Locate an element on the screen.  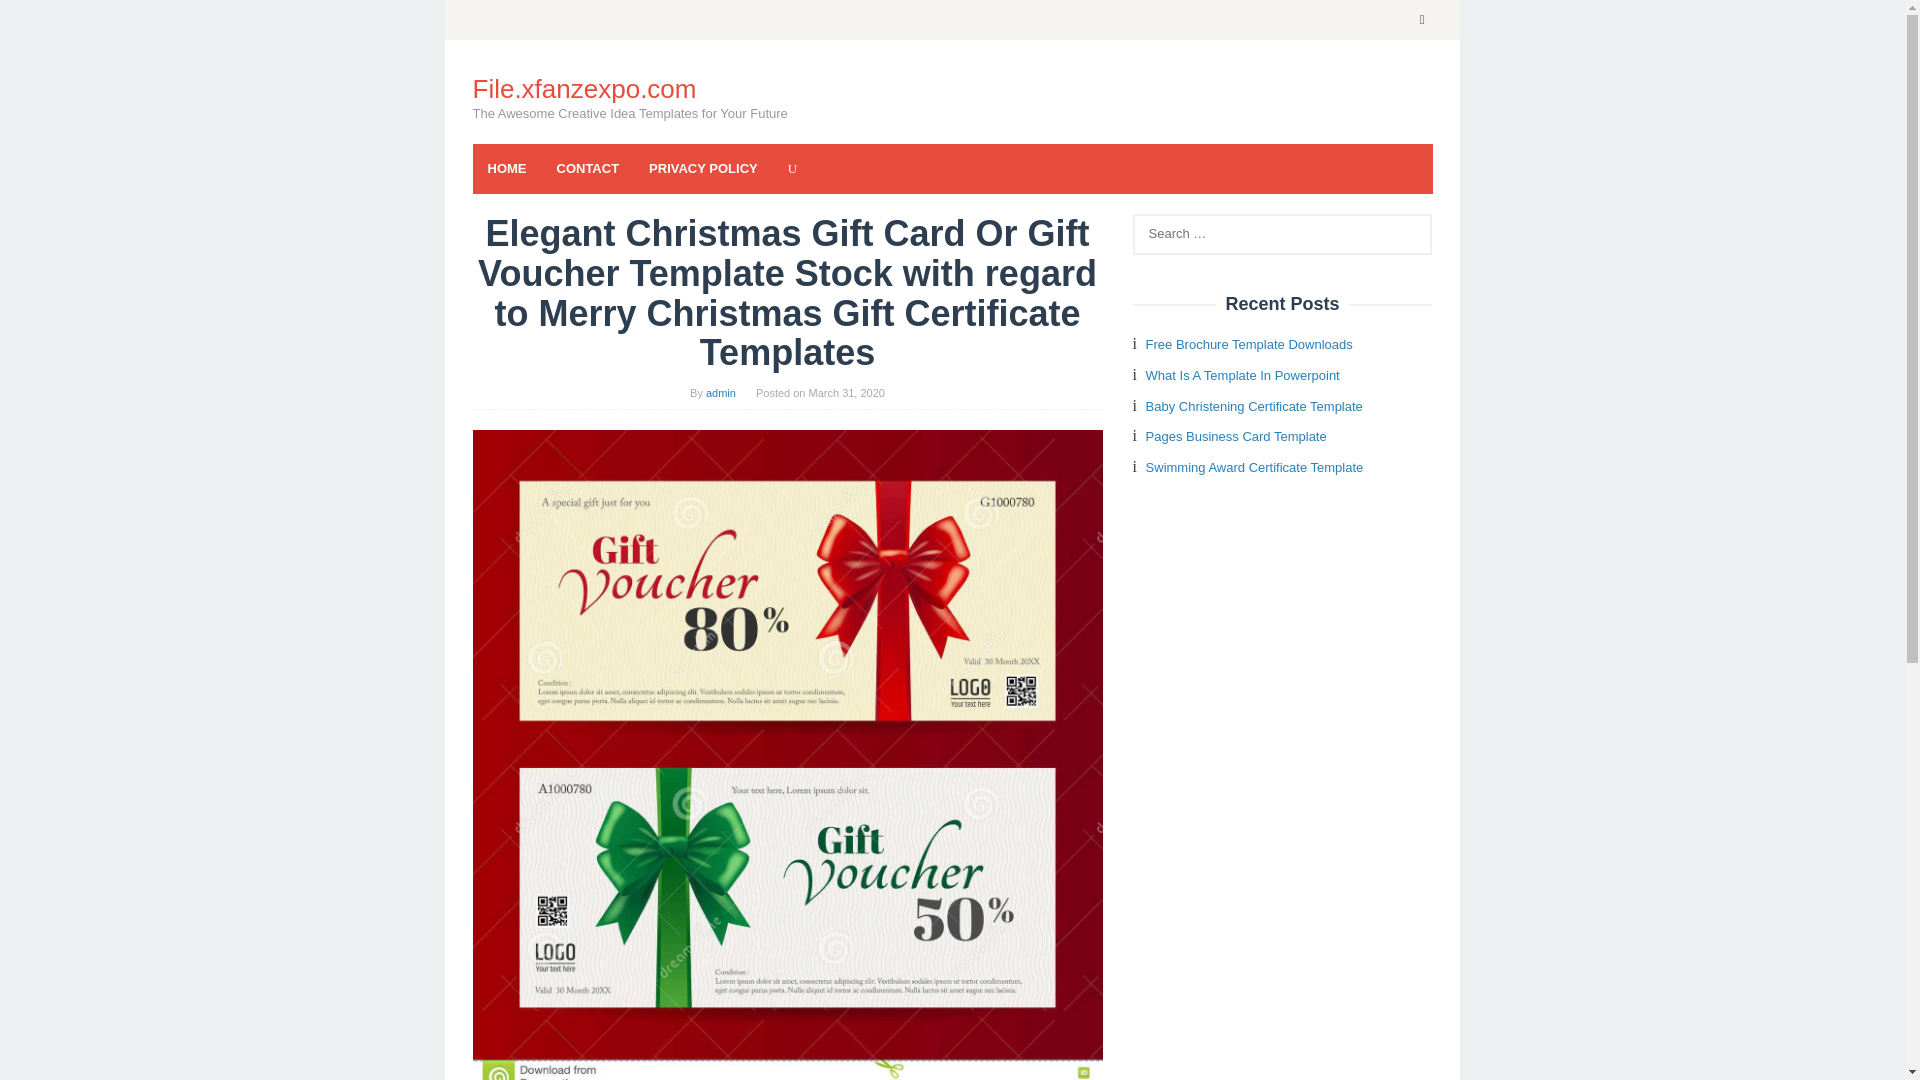
Permalink to: admin is located at coordinates (720, 392).